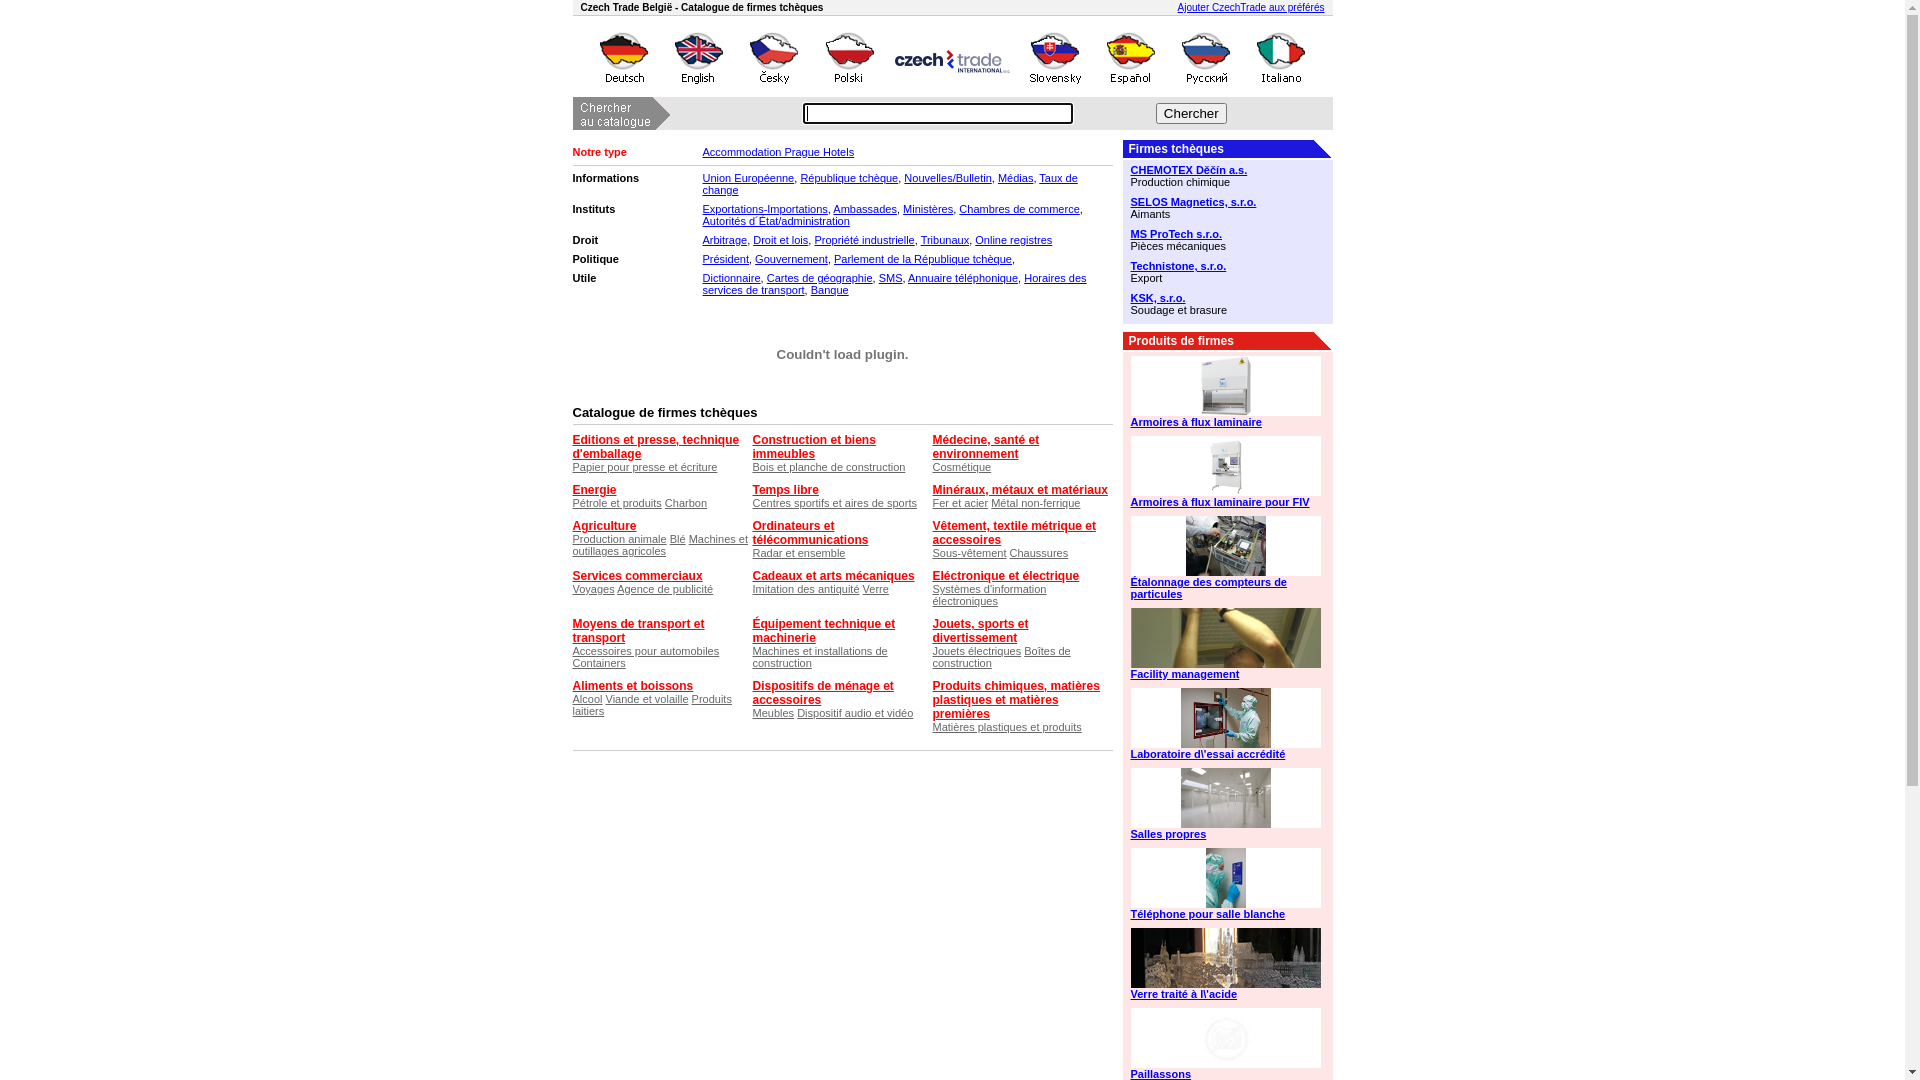  What do you see at coordinates (1227, 834) in the screenshot?
I see `Salles propres` at bounding box center [1227, 834].